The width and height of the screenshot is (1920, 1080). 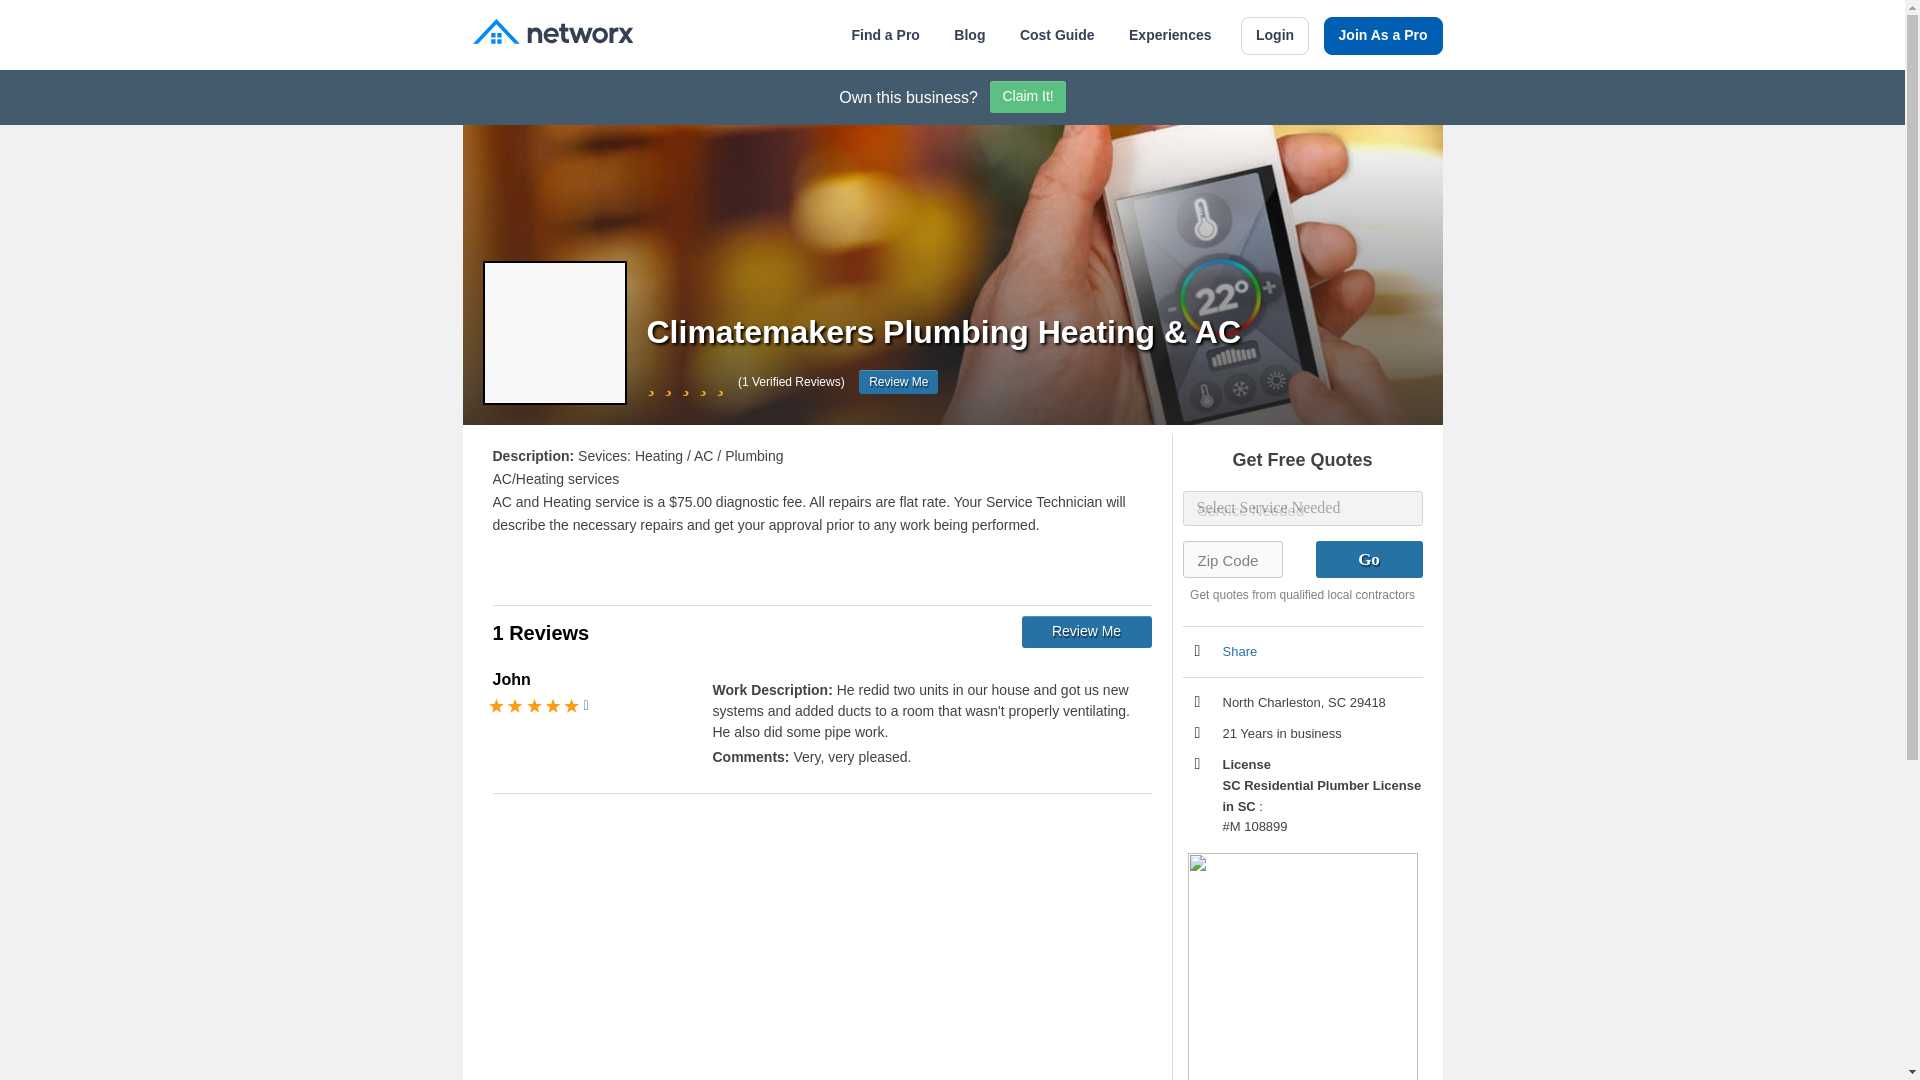 I want to click on Cost Guide, so click(x=1056, y=35).